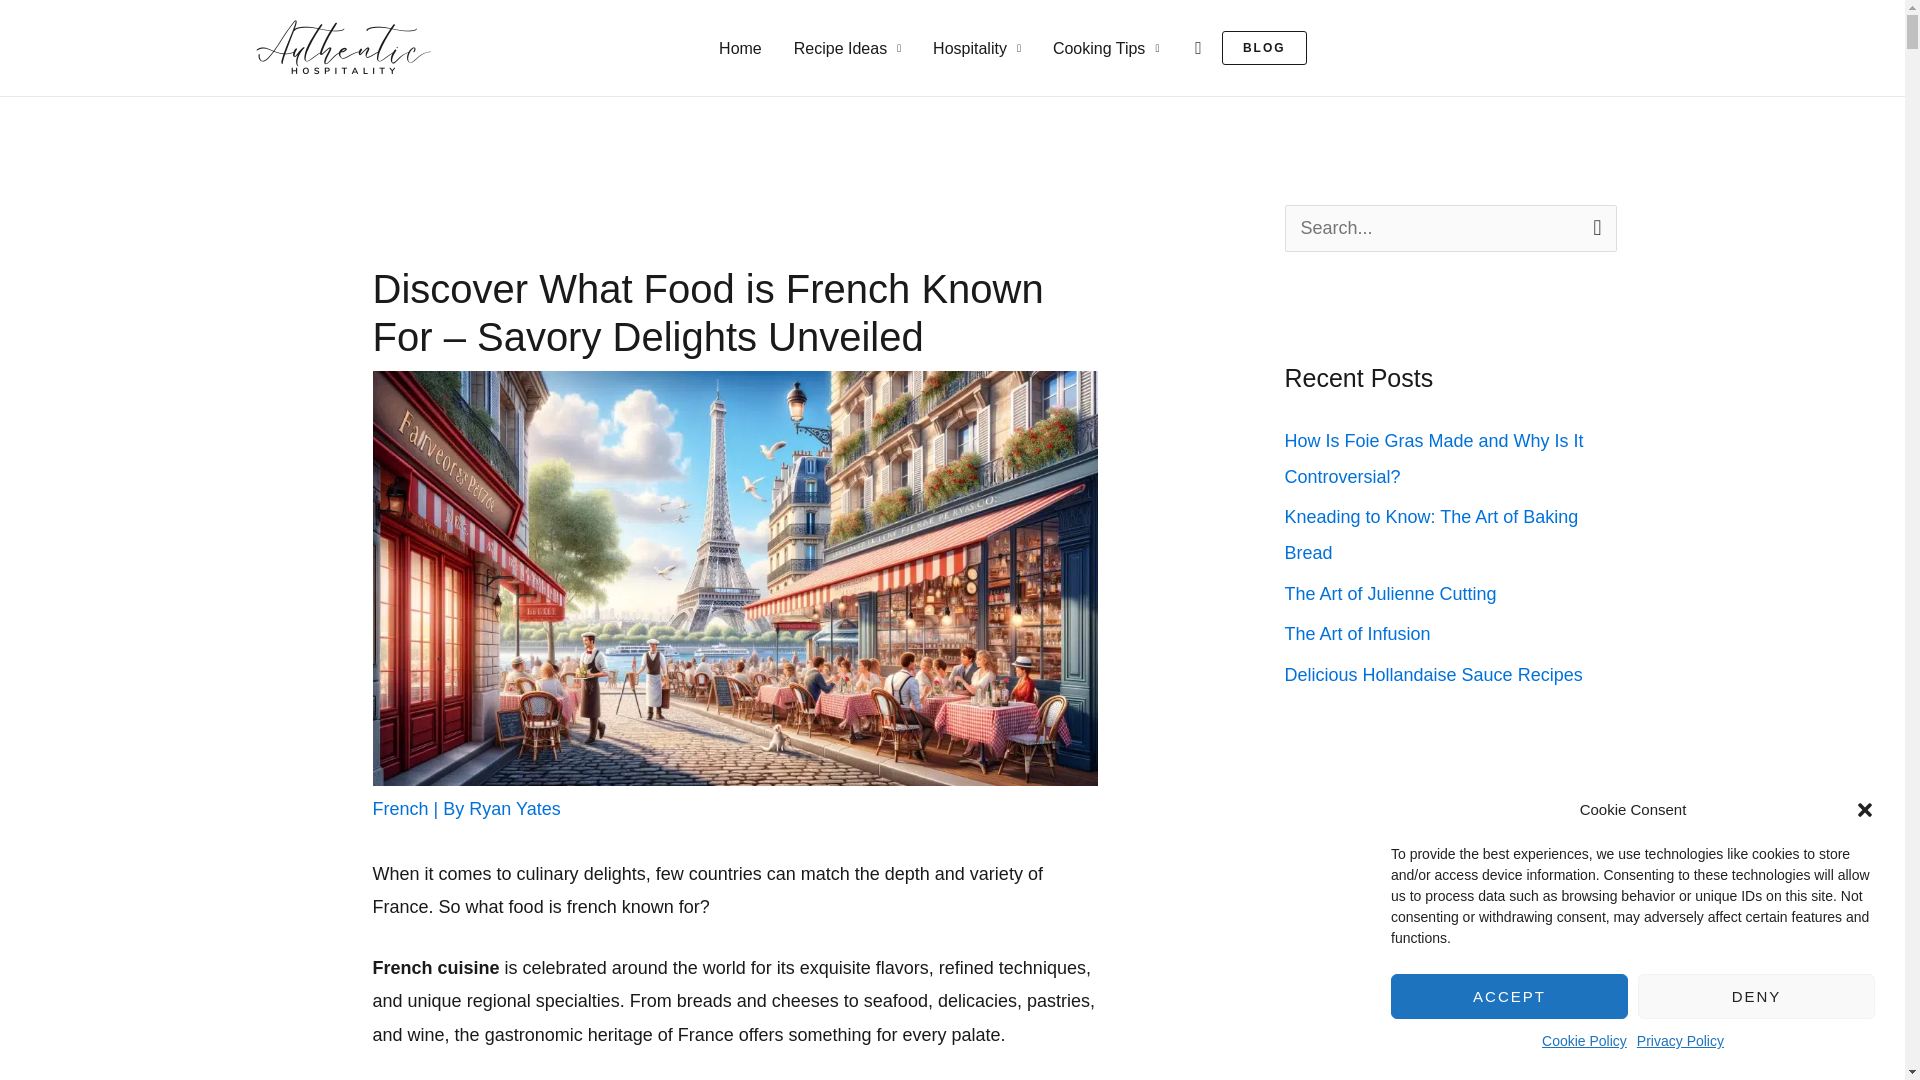  I want to click on View all posts by Ryan Yates, so click(514, 808).